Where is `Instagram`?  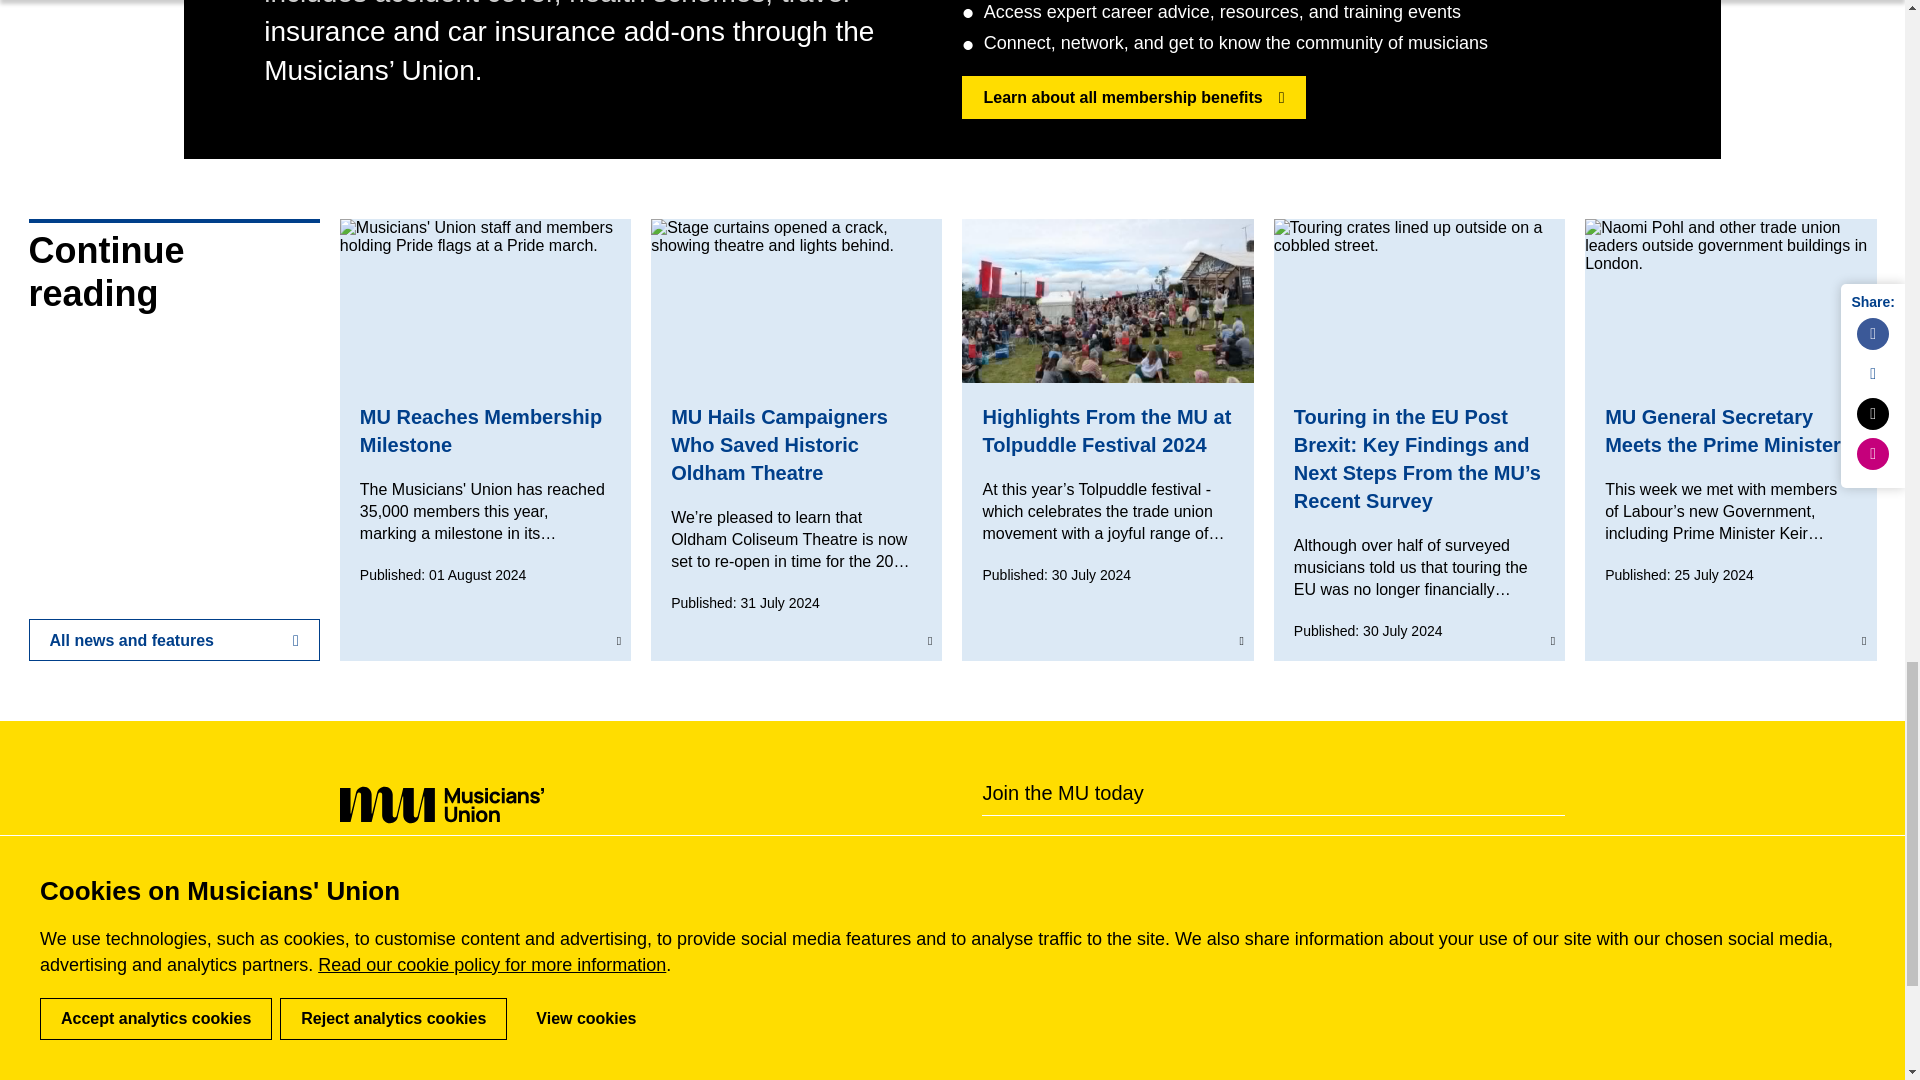
Instagram is located at coordinates (600, 868).